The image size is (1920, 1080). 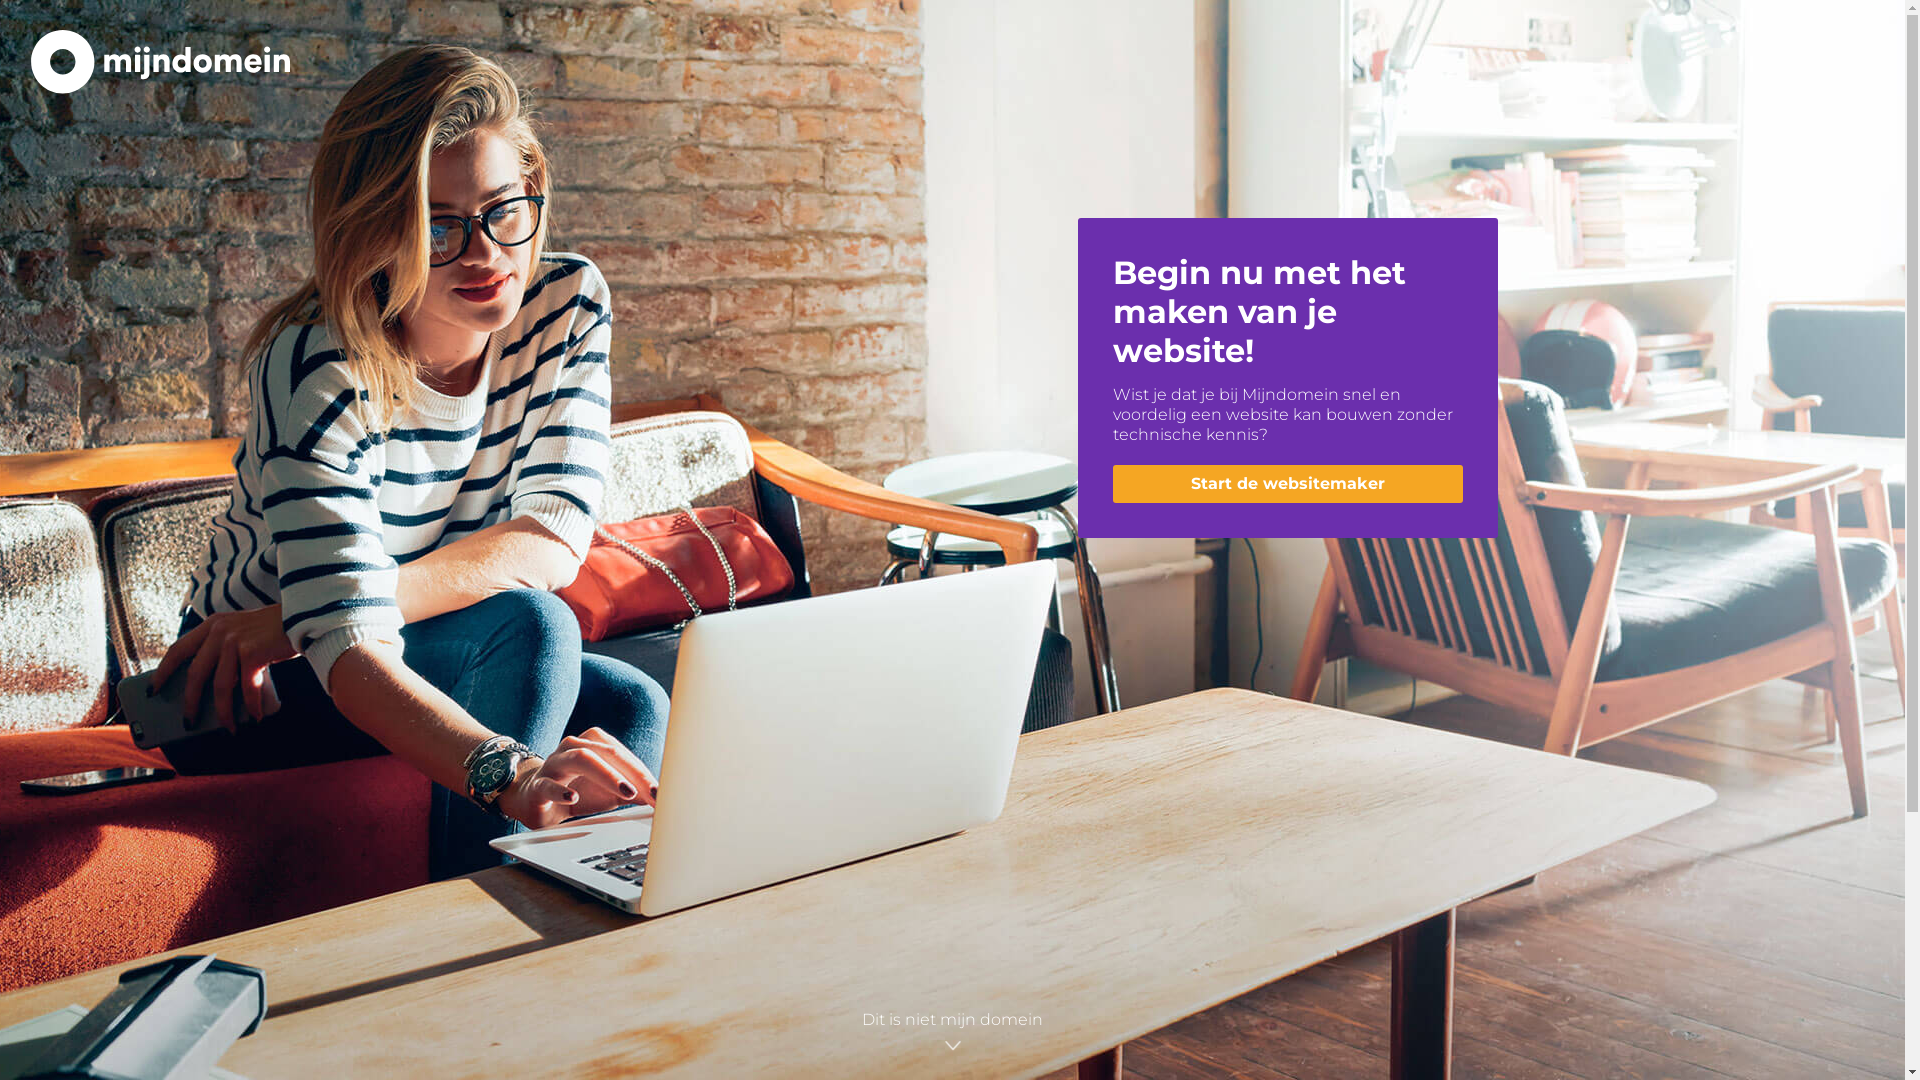 I want to click on Dit is niet mijn domein, so click(x=952, y=1035).